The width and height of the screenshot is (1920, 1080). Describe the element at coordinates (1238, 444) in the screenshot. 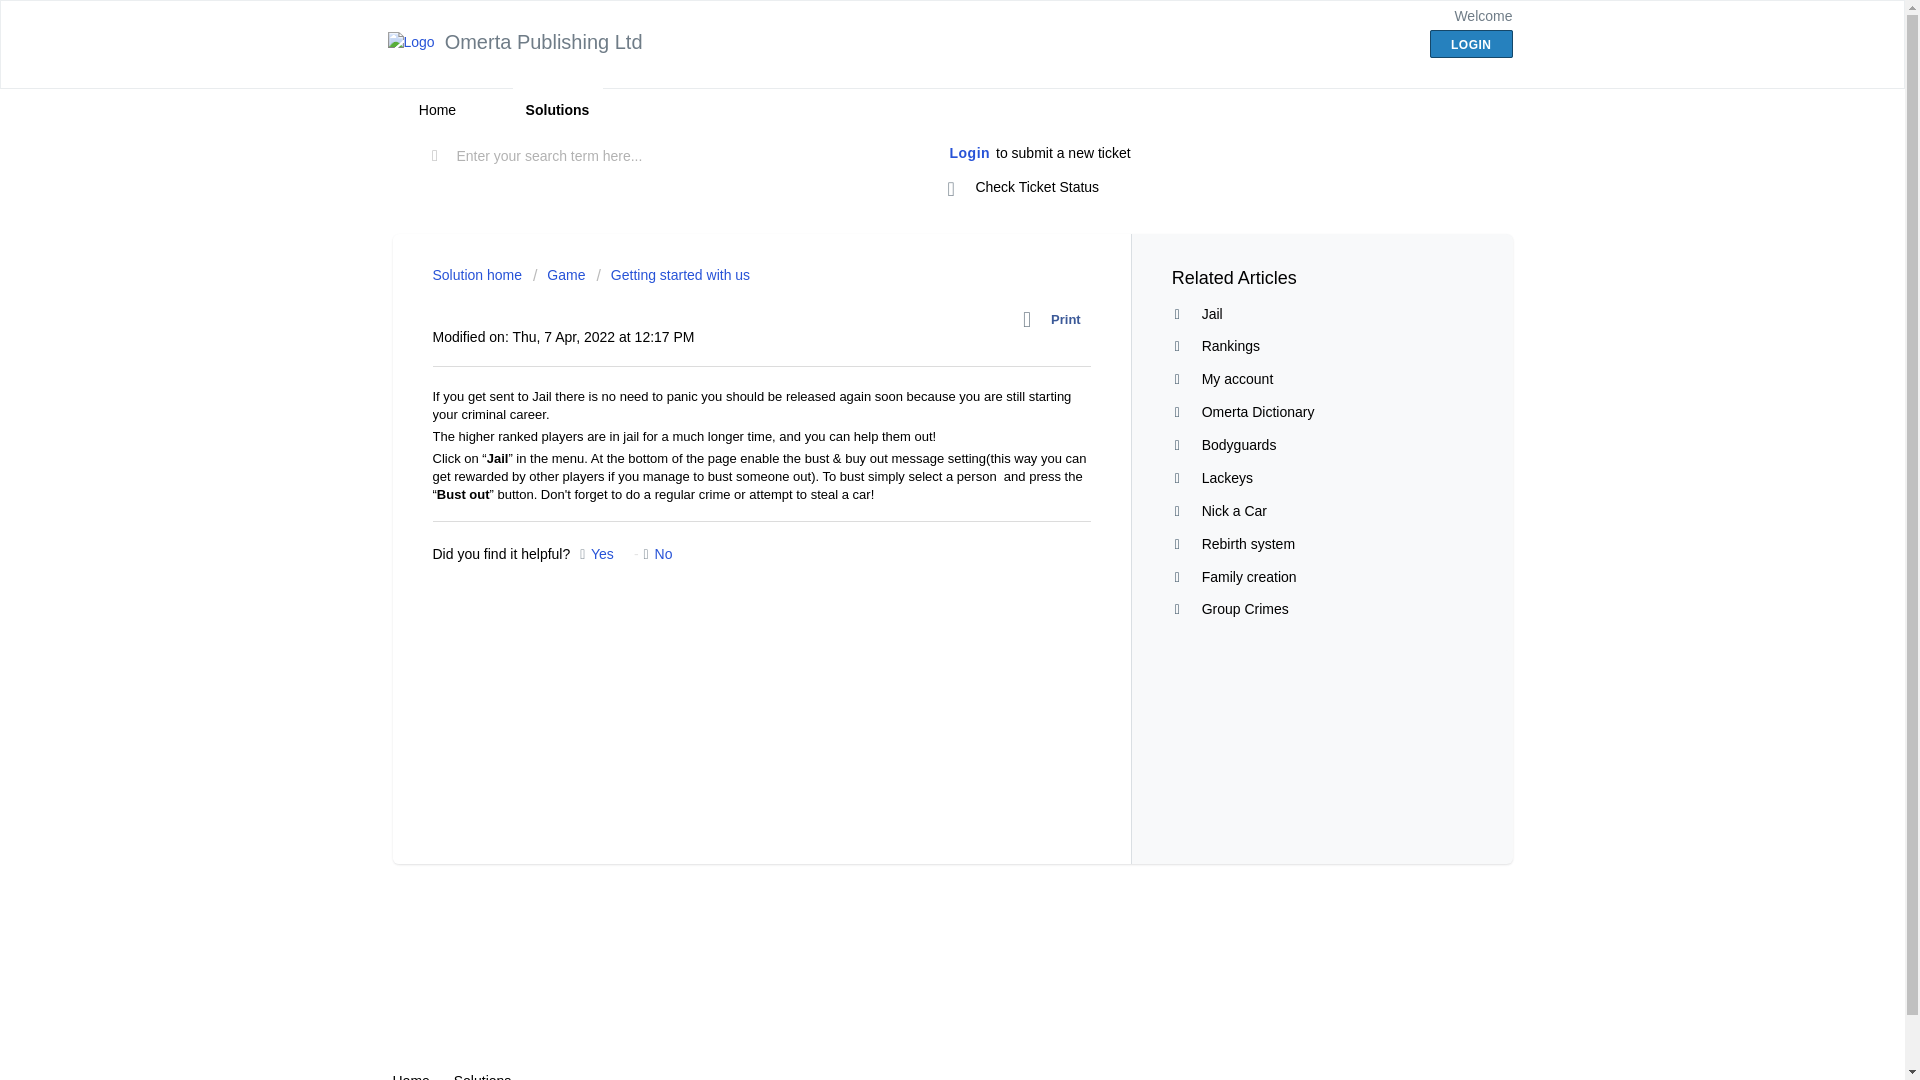

I see `Bodyguards` at that location.